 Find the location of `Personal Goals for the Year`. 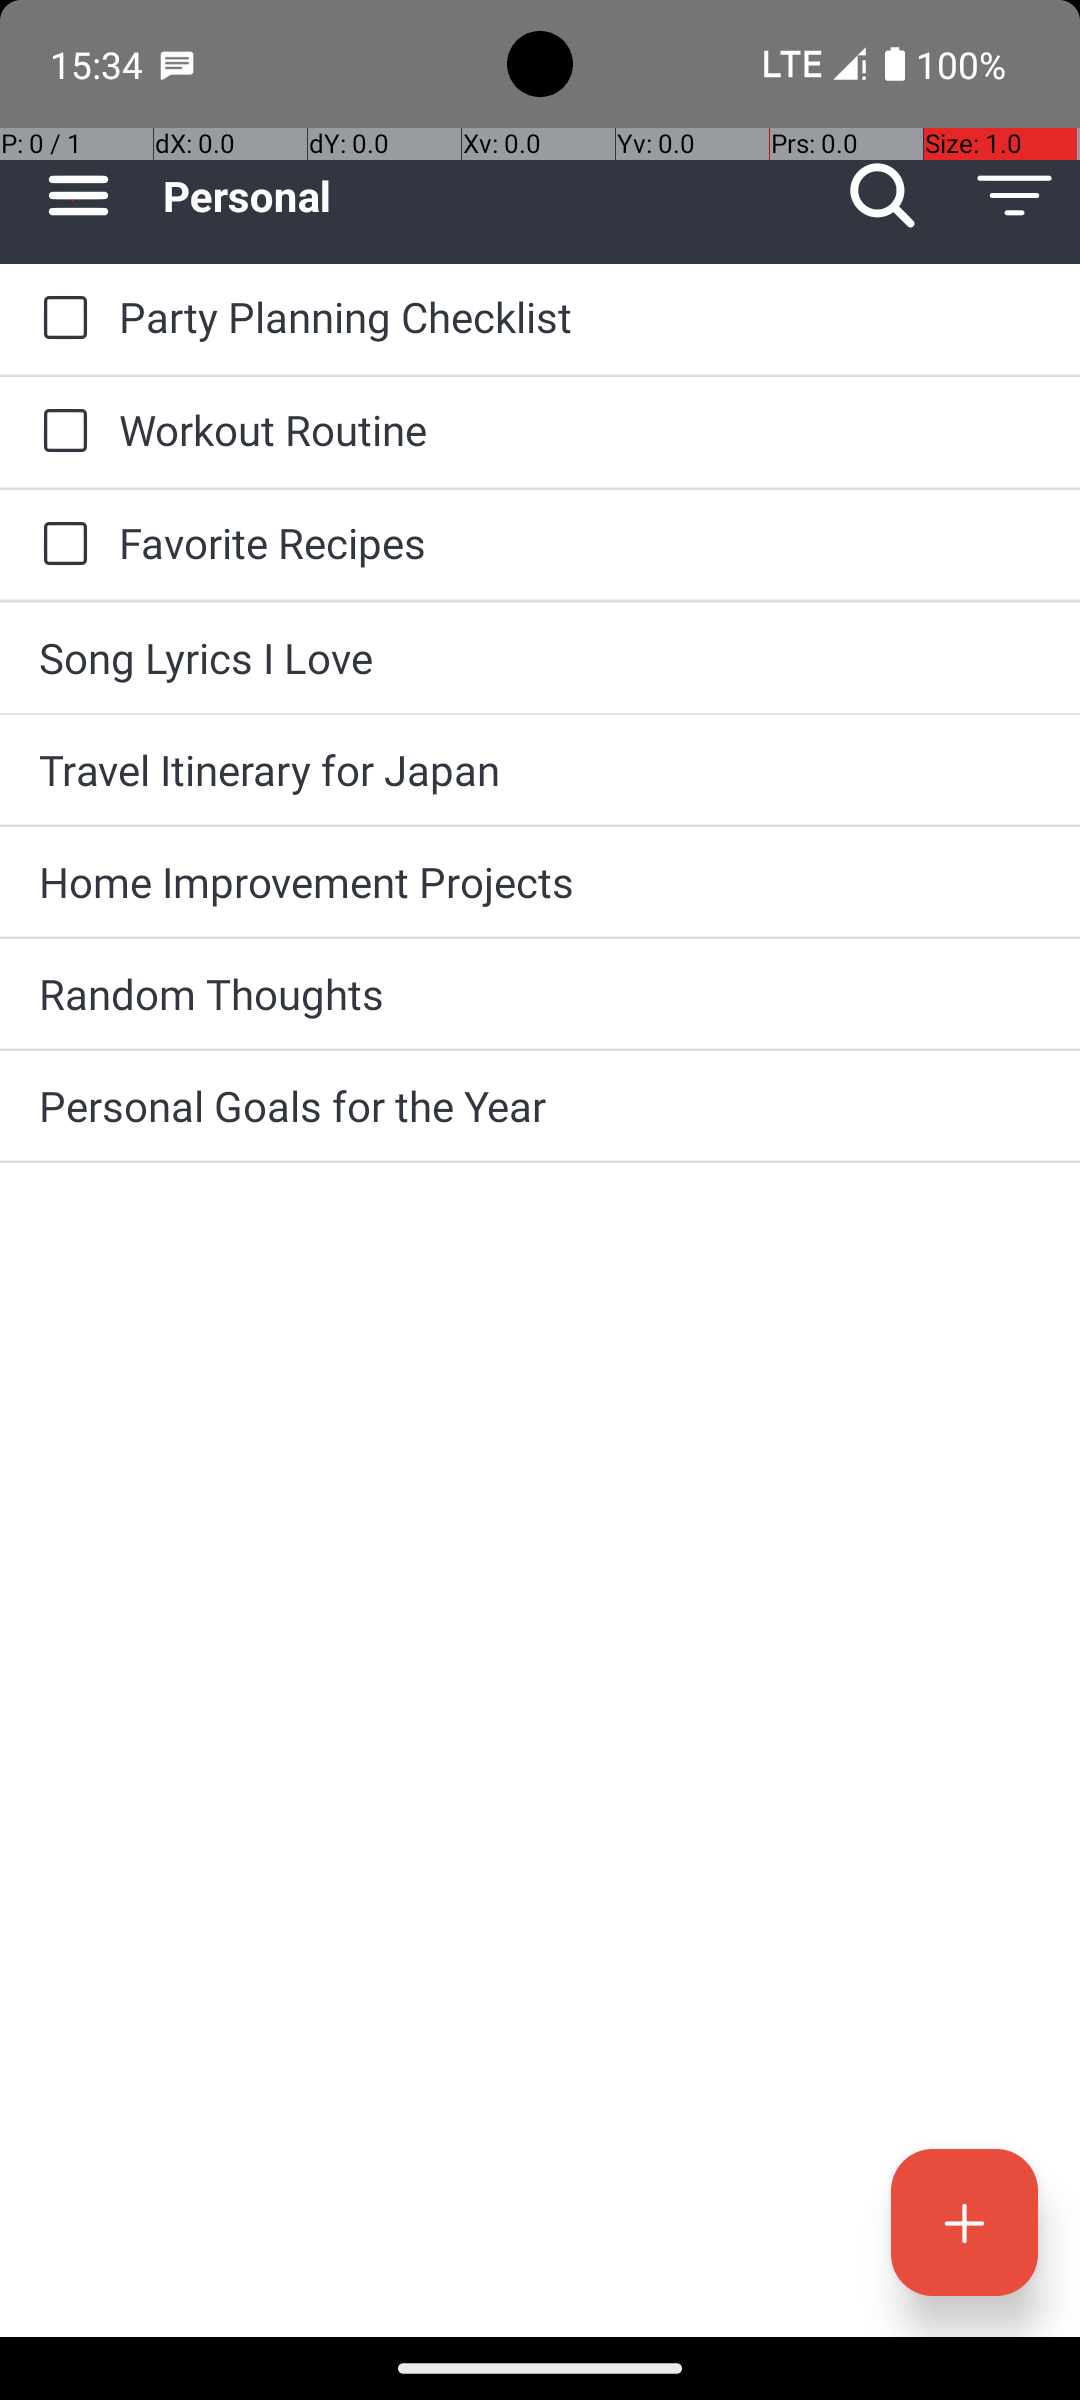

Personal Goals for the Year is located at coordinates (540, 1106).